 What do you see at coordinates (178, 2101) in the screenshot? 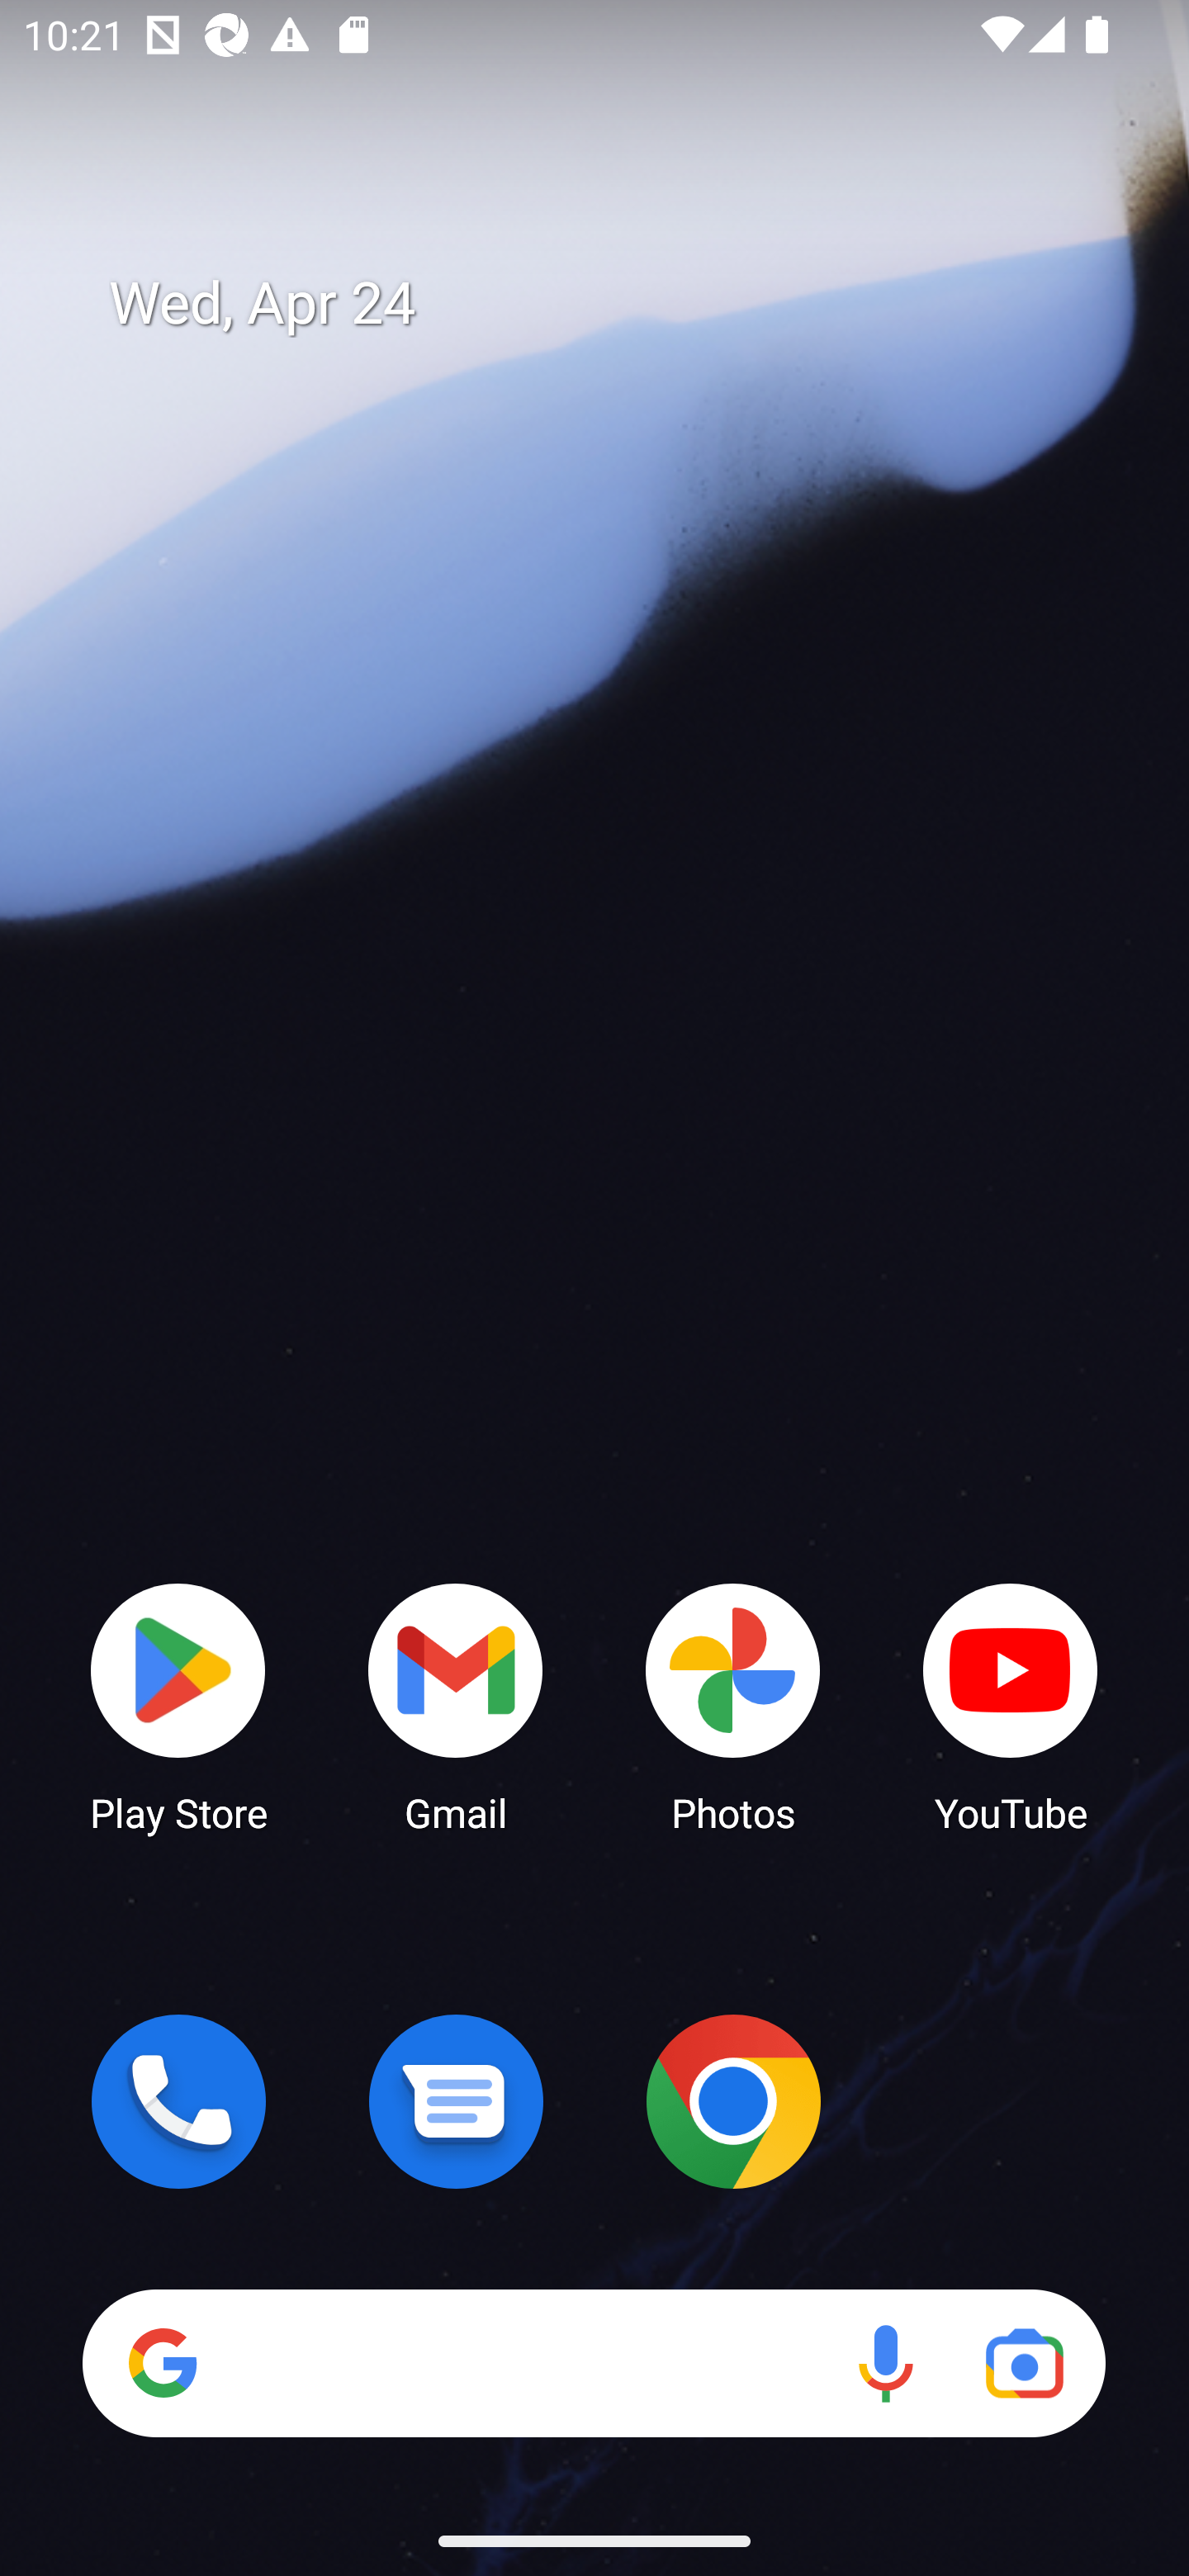
I see `Phone` at bounding box center [178, 2101].